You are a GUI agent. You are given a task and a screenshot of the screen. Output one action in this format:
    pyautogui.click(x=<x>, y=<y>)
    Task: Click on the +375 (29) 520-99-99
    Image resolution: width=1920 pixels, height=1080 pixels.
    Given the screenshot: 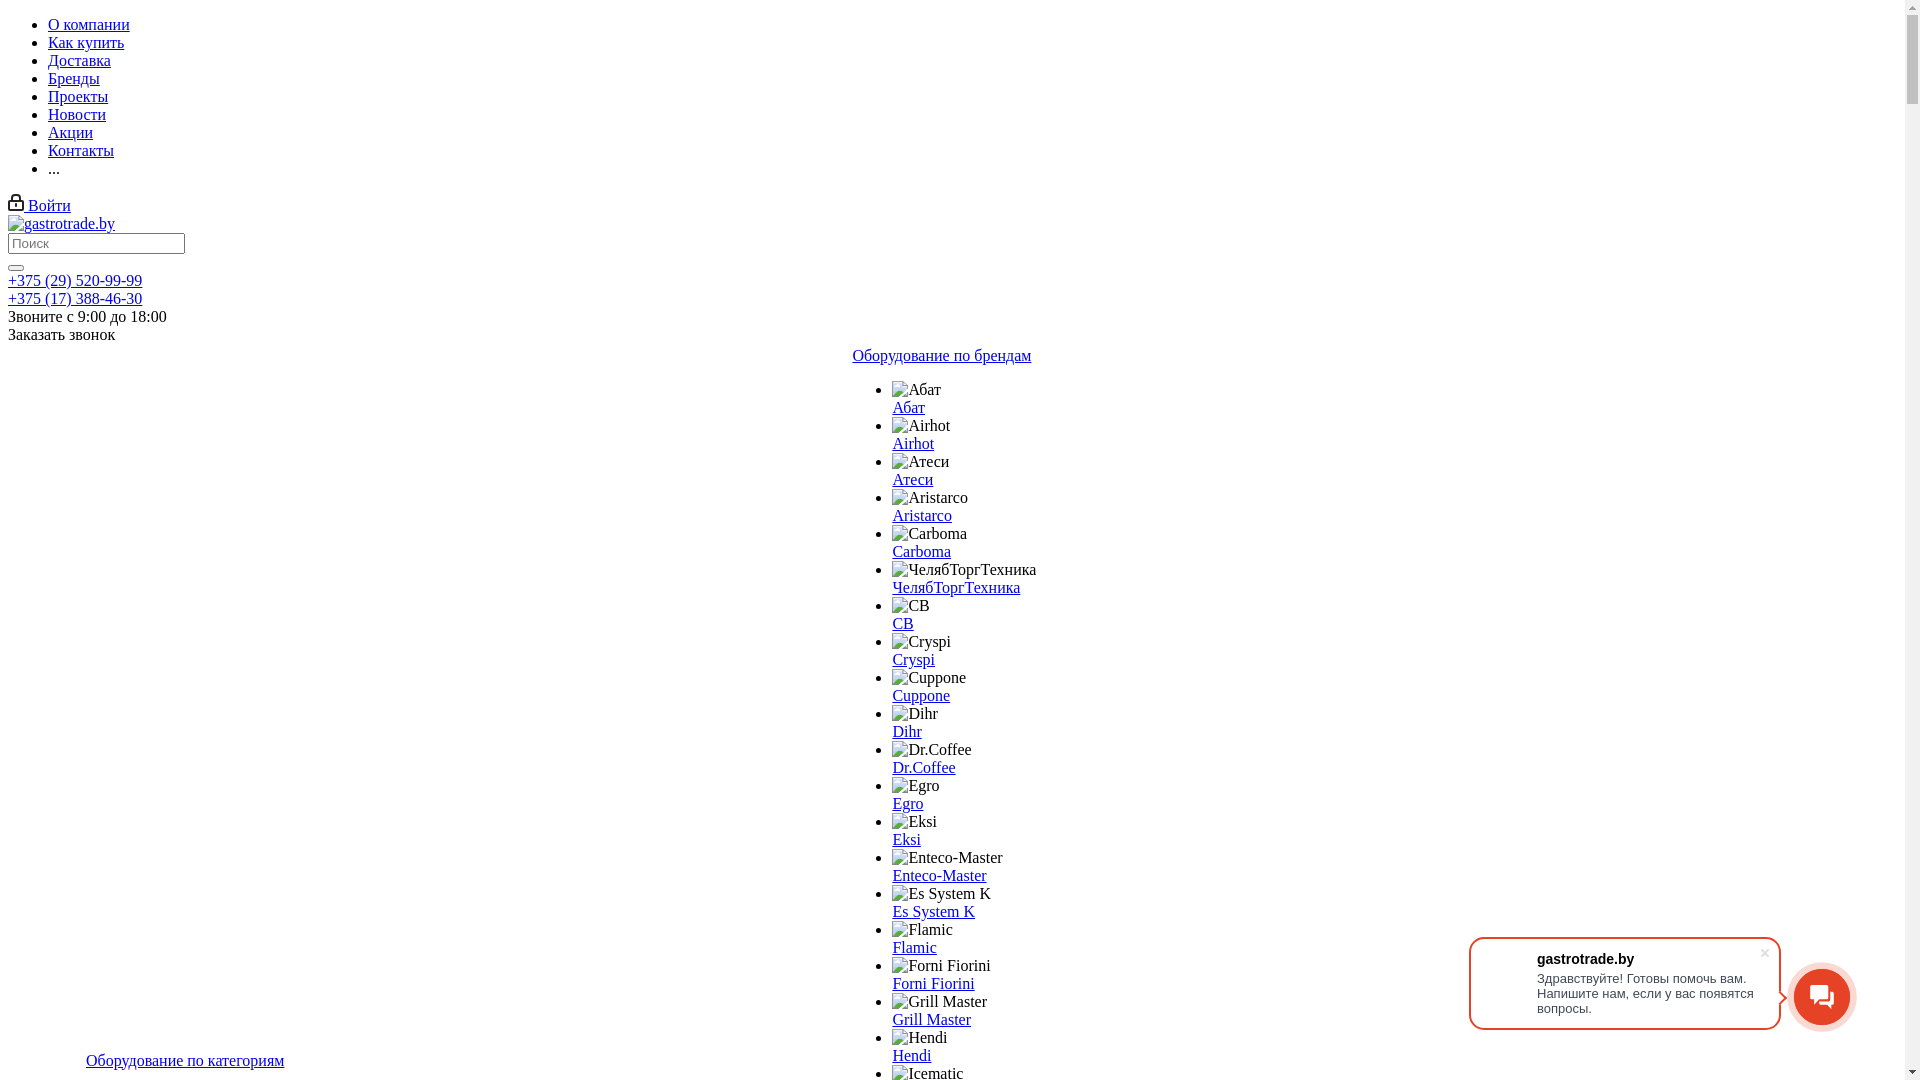 What is the action you would take?
    pyautogui.click(x=75, y=280)
    